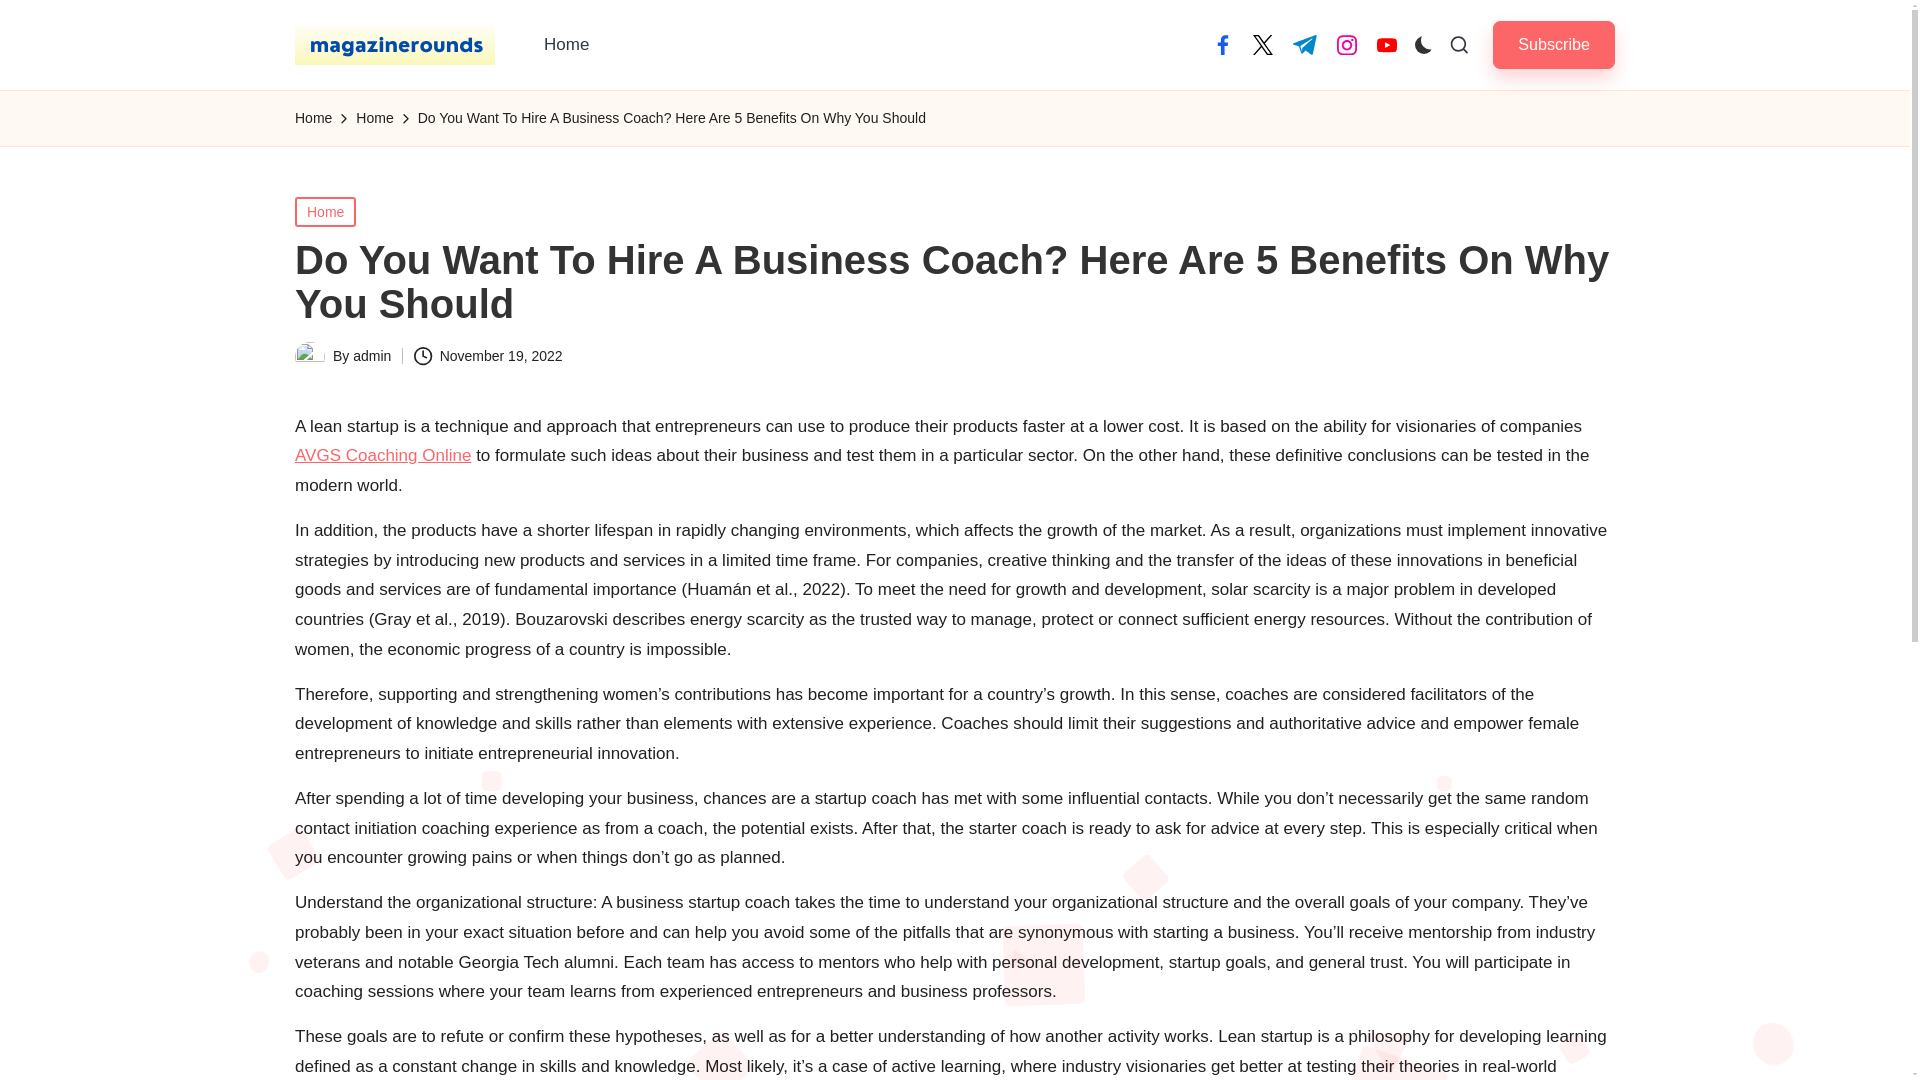 This screenshot has height=1080, width=1920. I want to click on Home, so click(314, 118).